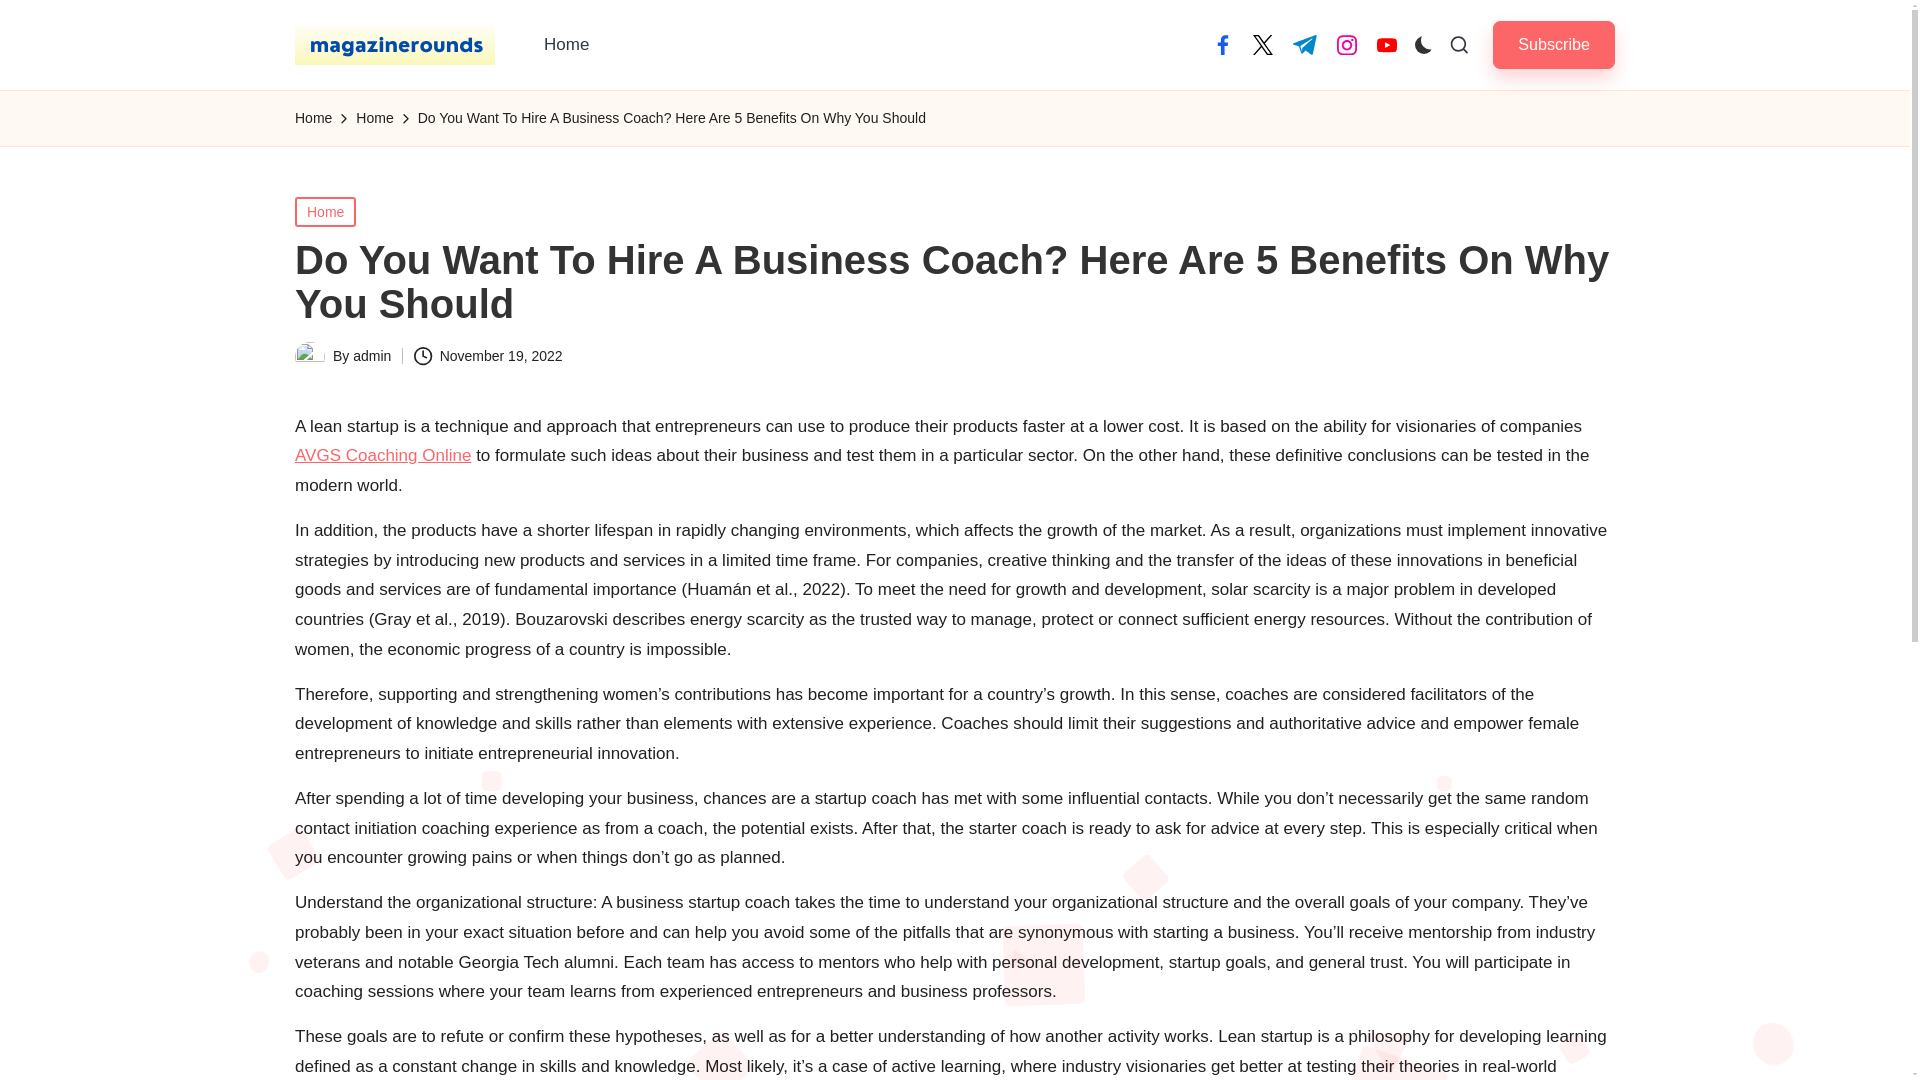 This screenshot has height=1080, width=1920. I want to click on Home, so click(314, 118).